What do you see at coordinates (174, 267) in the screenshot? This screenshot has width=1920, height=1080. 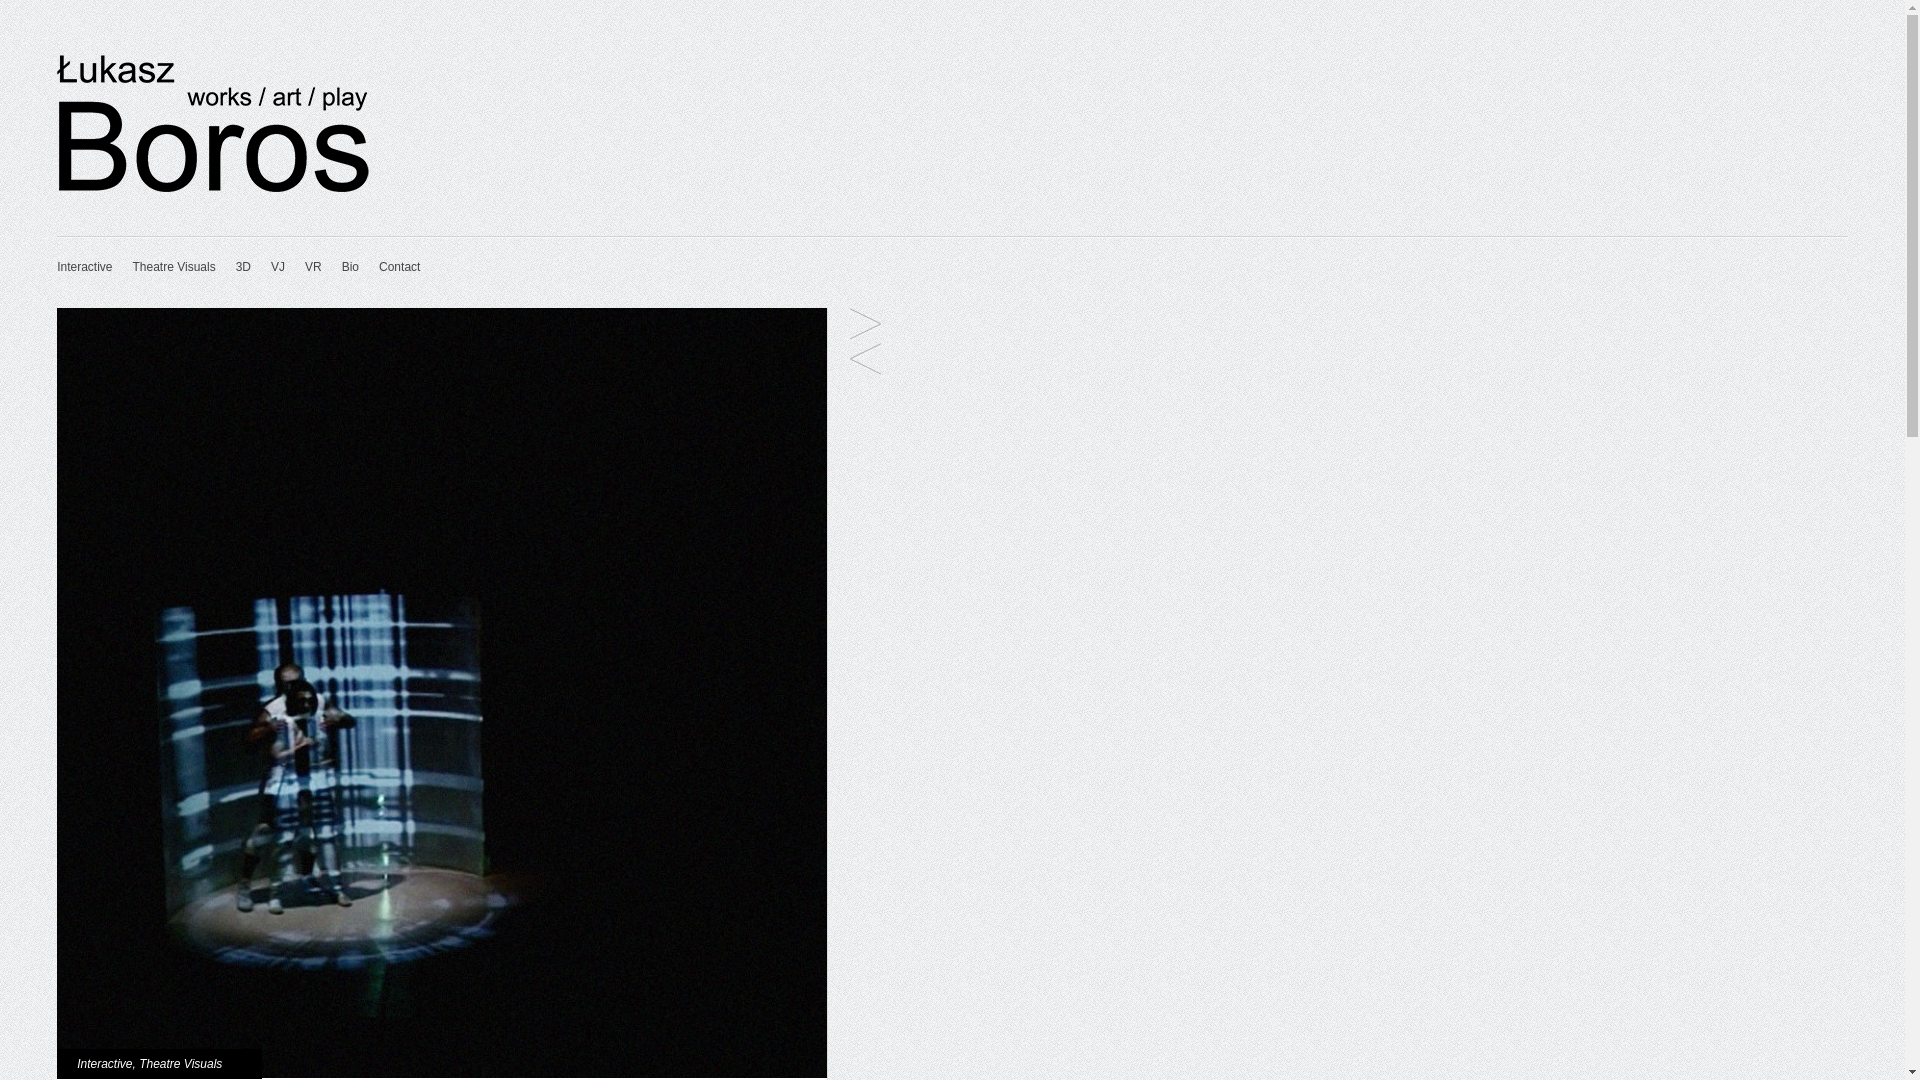 I see `Theatre Visuals` at bounding box center [174, 267].